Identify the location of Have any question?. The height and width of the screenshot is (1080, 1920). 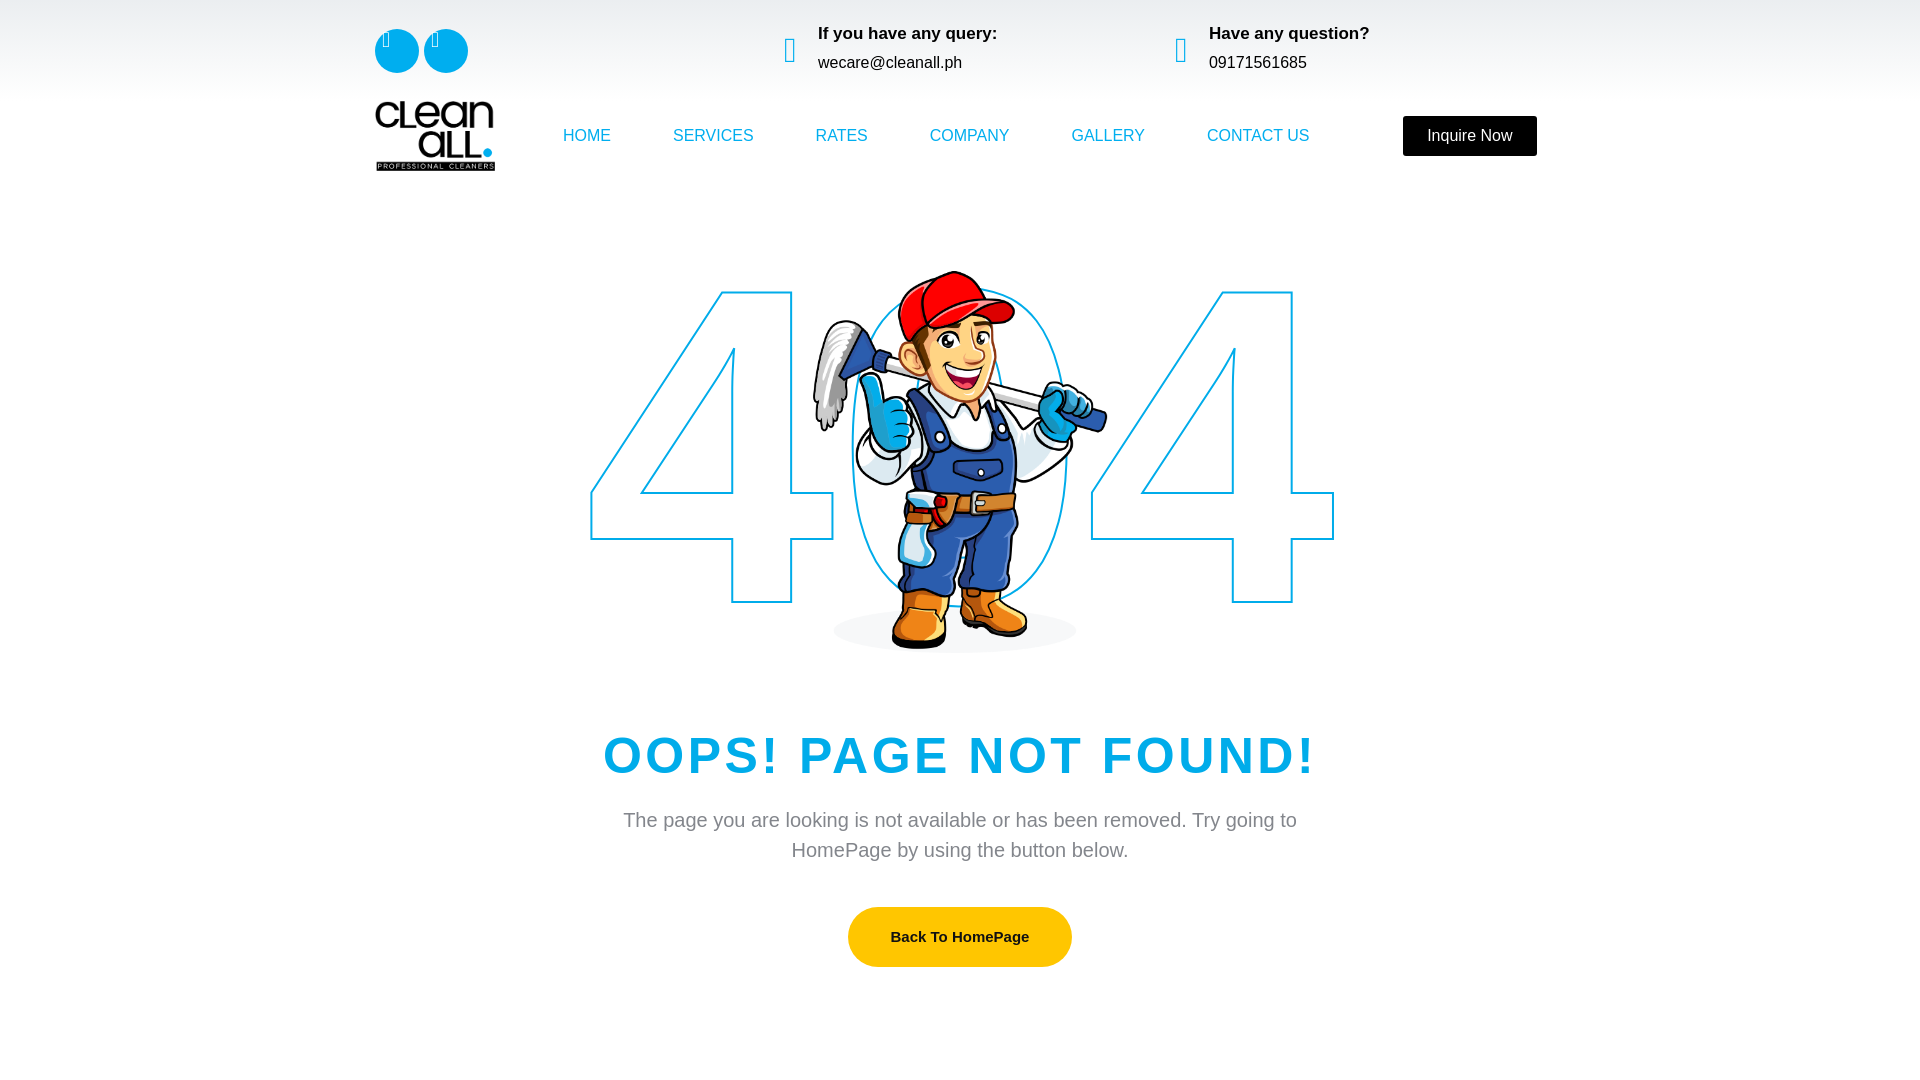
(1290, 33).